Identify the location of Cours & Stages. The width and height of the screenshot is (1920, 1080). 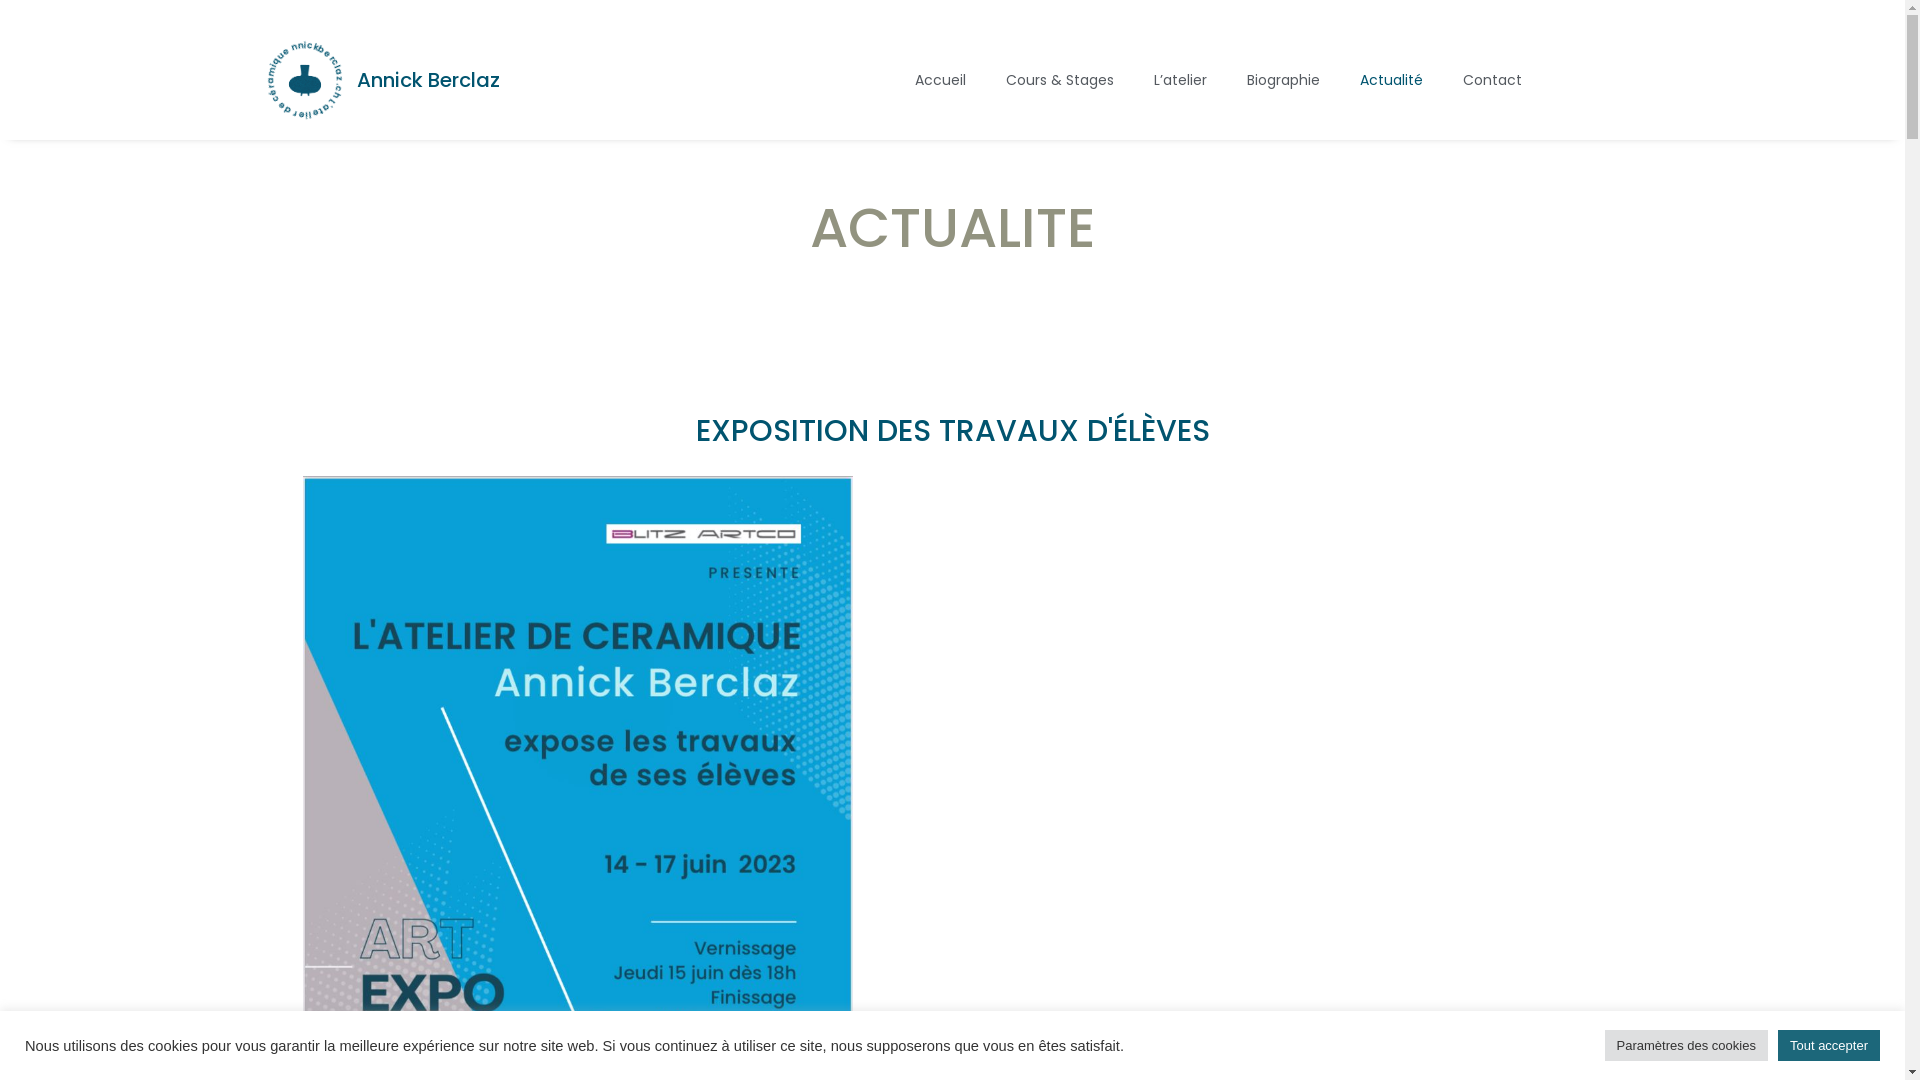
(1060, 80).